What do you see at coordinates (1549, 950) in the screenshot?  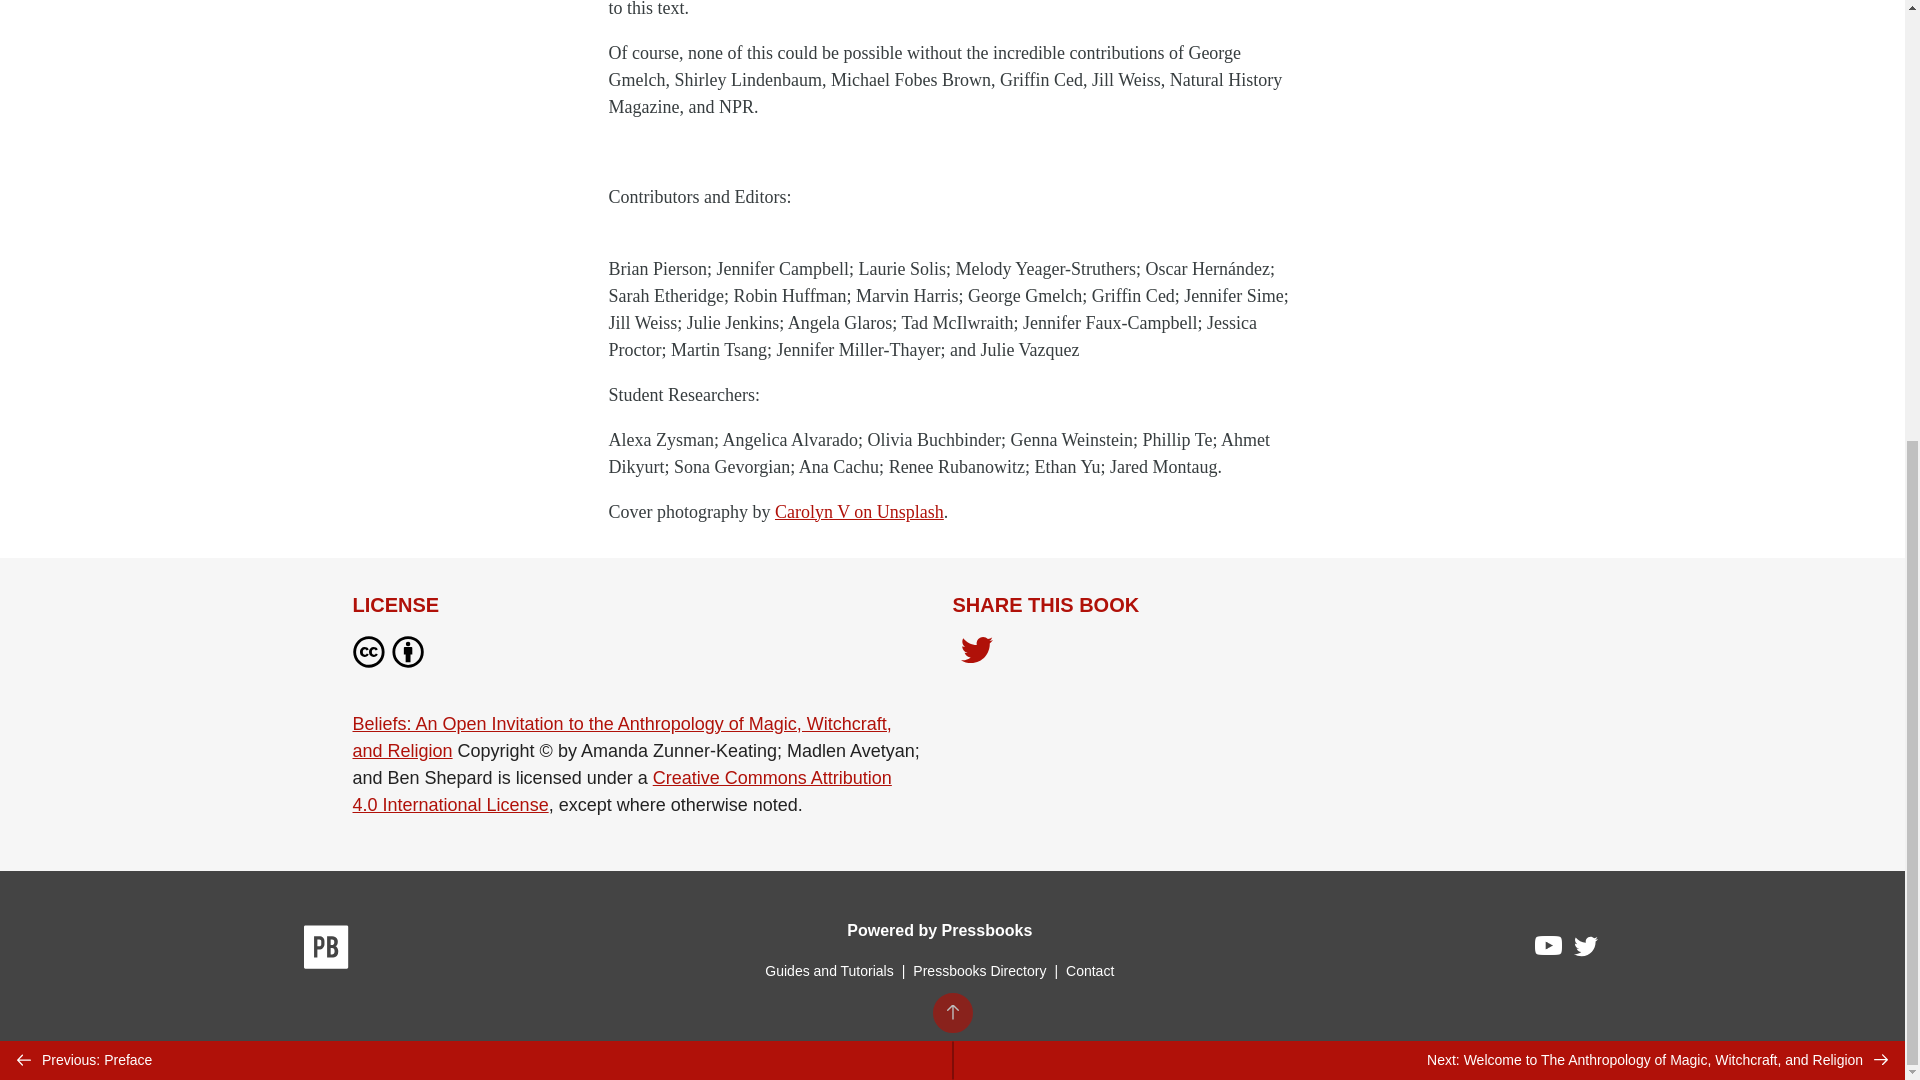 I see `Pressbooks on YouTube` at bounding box center [1549, 950].